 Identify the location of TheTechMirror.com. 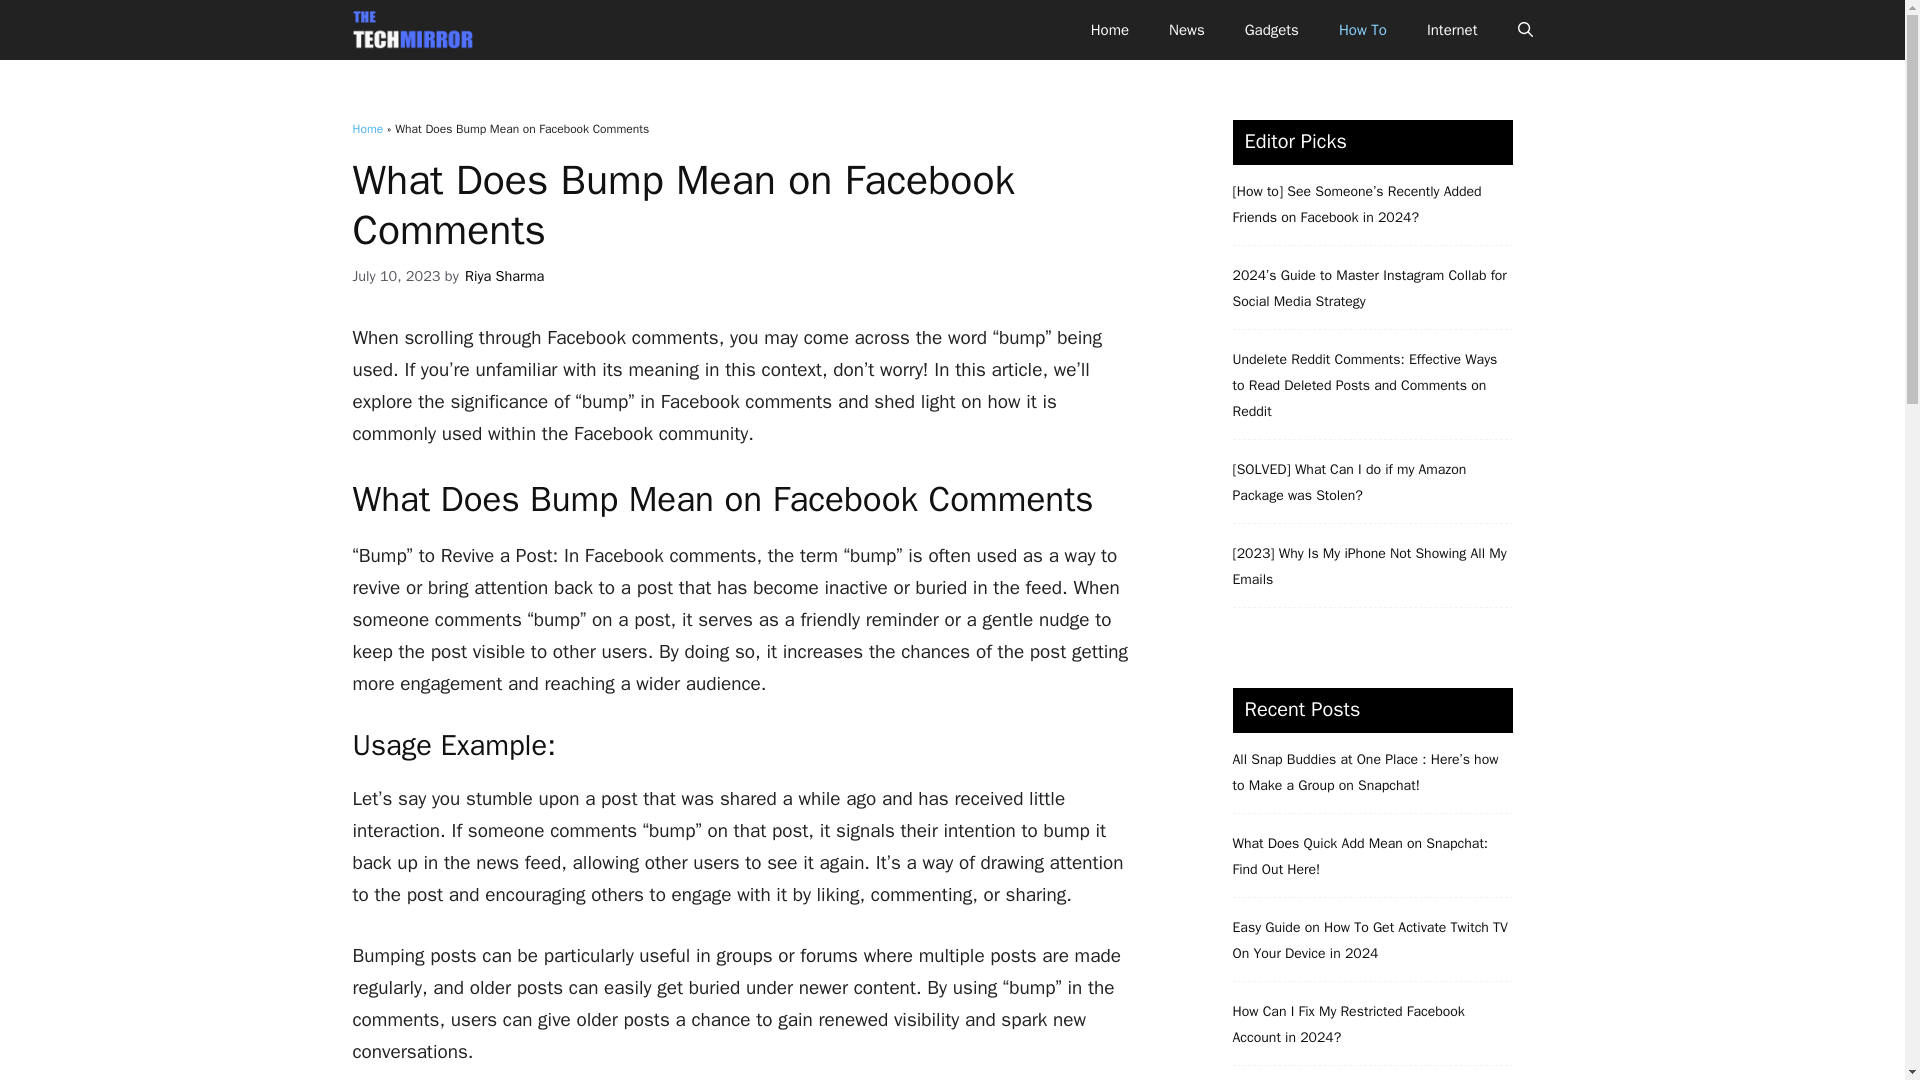
(412, 30).